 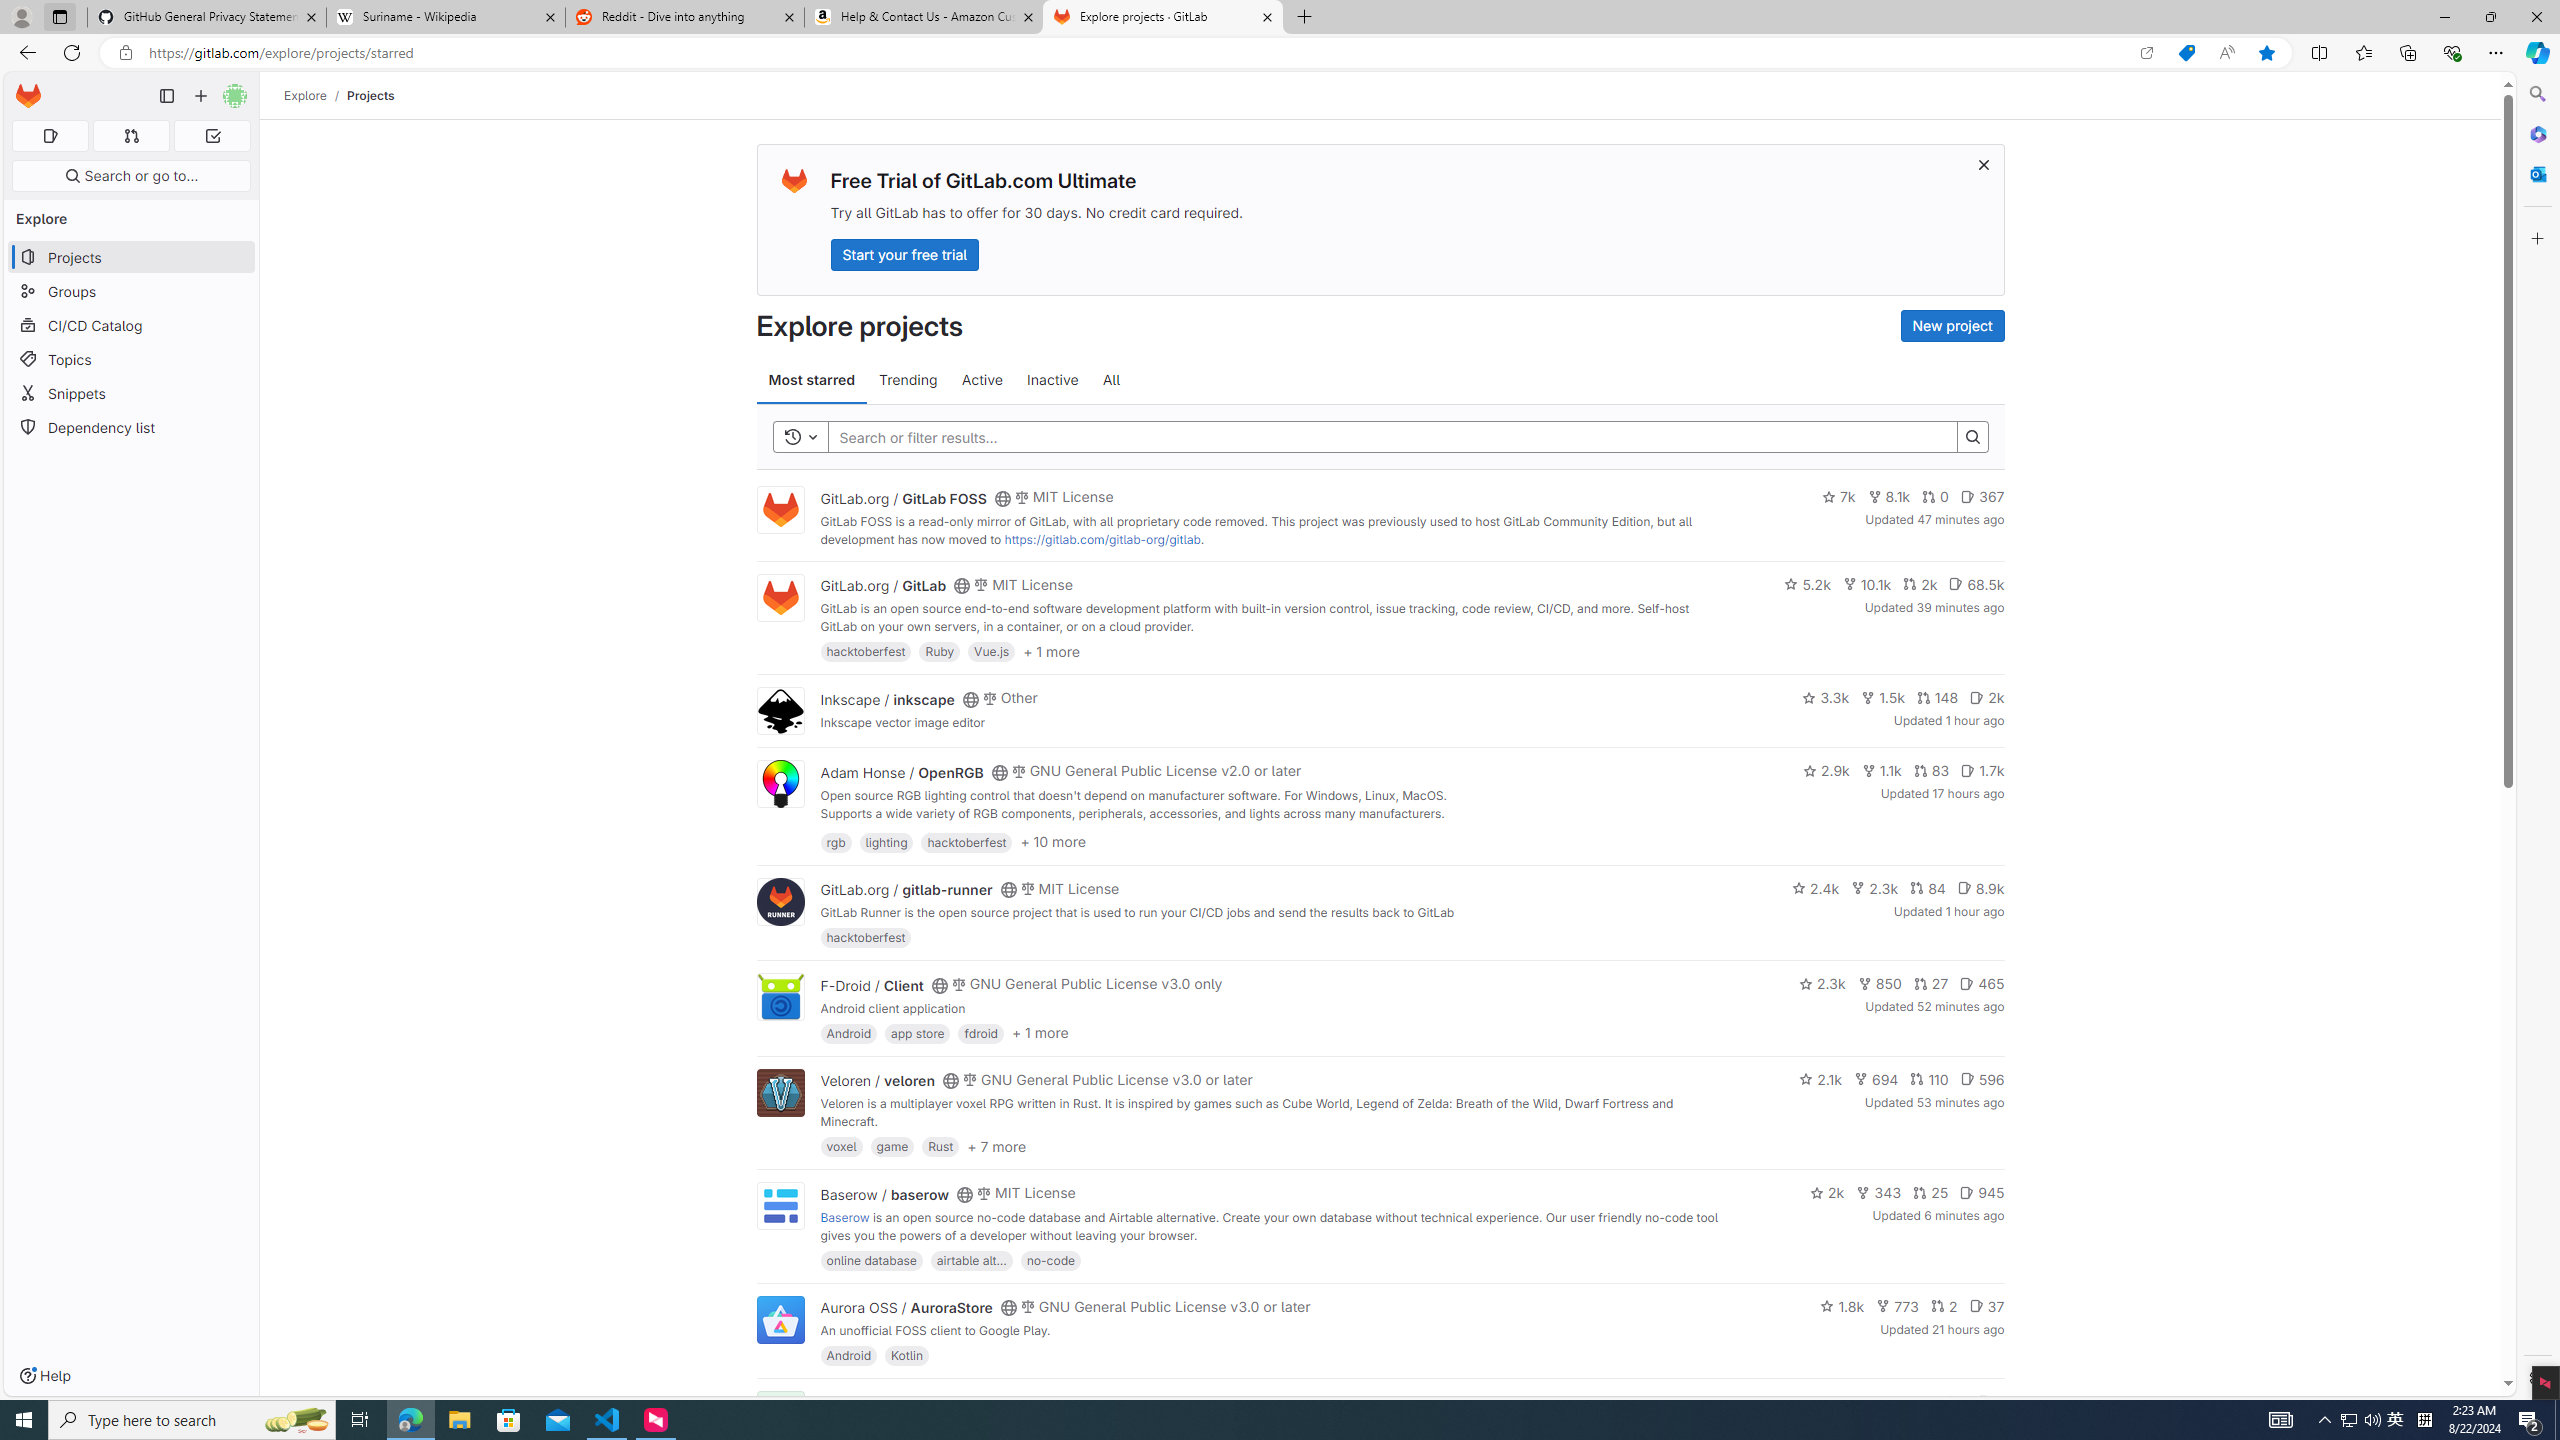 I want to click on fdroid, so click(x=981, y=1032).